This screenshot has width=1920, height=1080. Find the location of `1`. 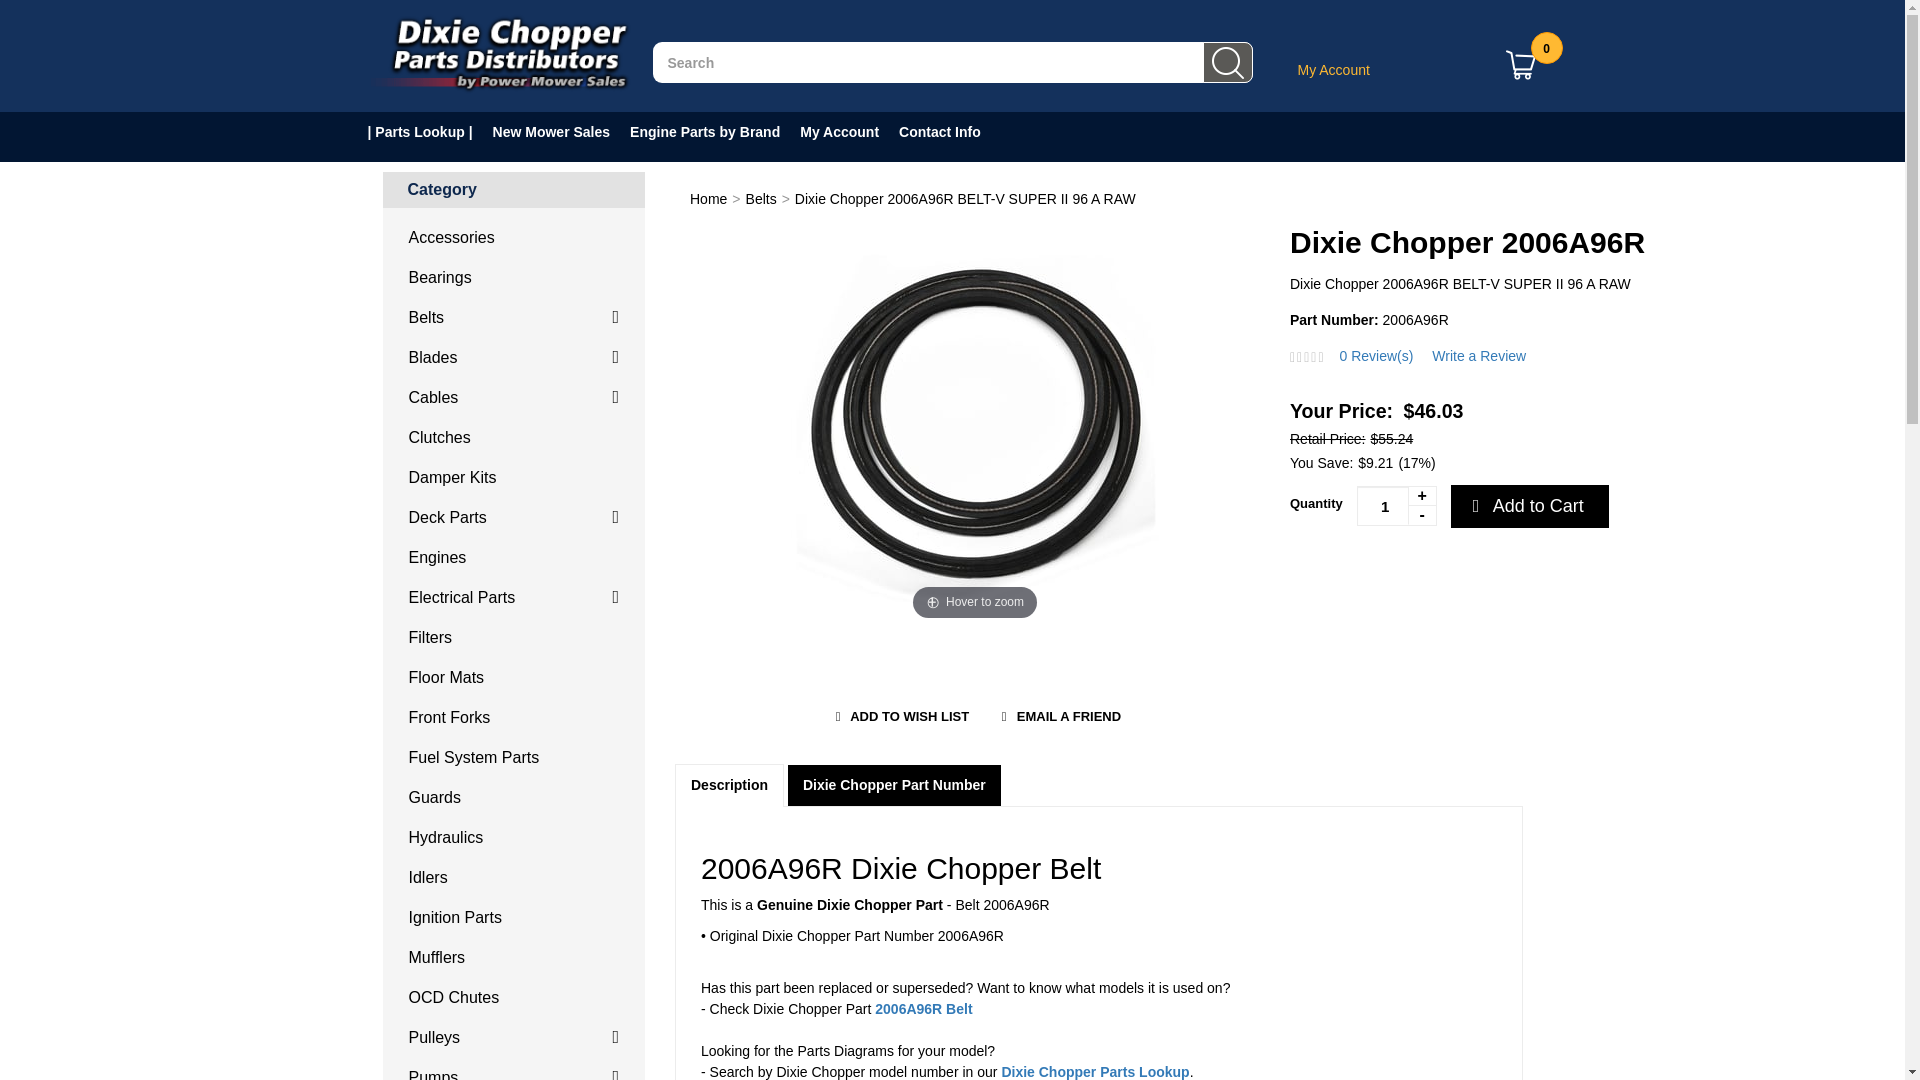

1 is located at coordinates (1396, 506).